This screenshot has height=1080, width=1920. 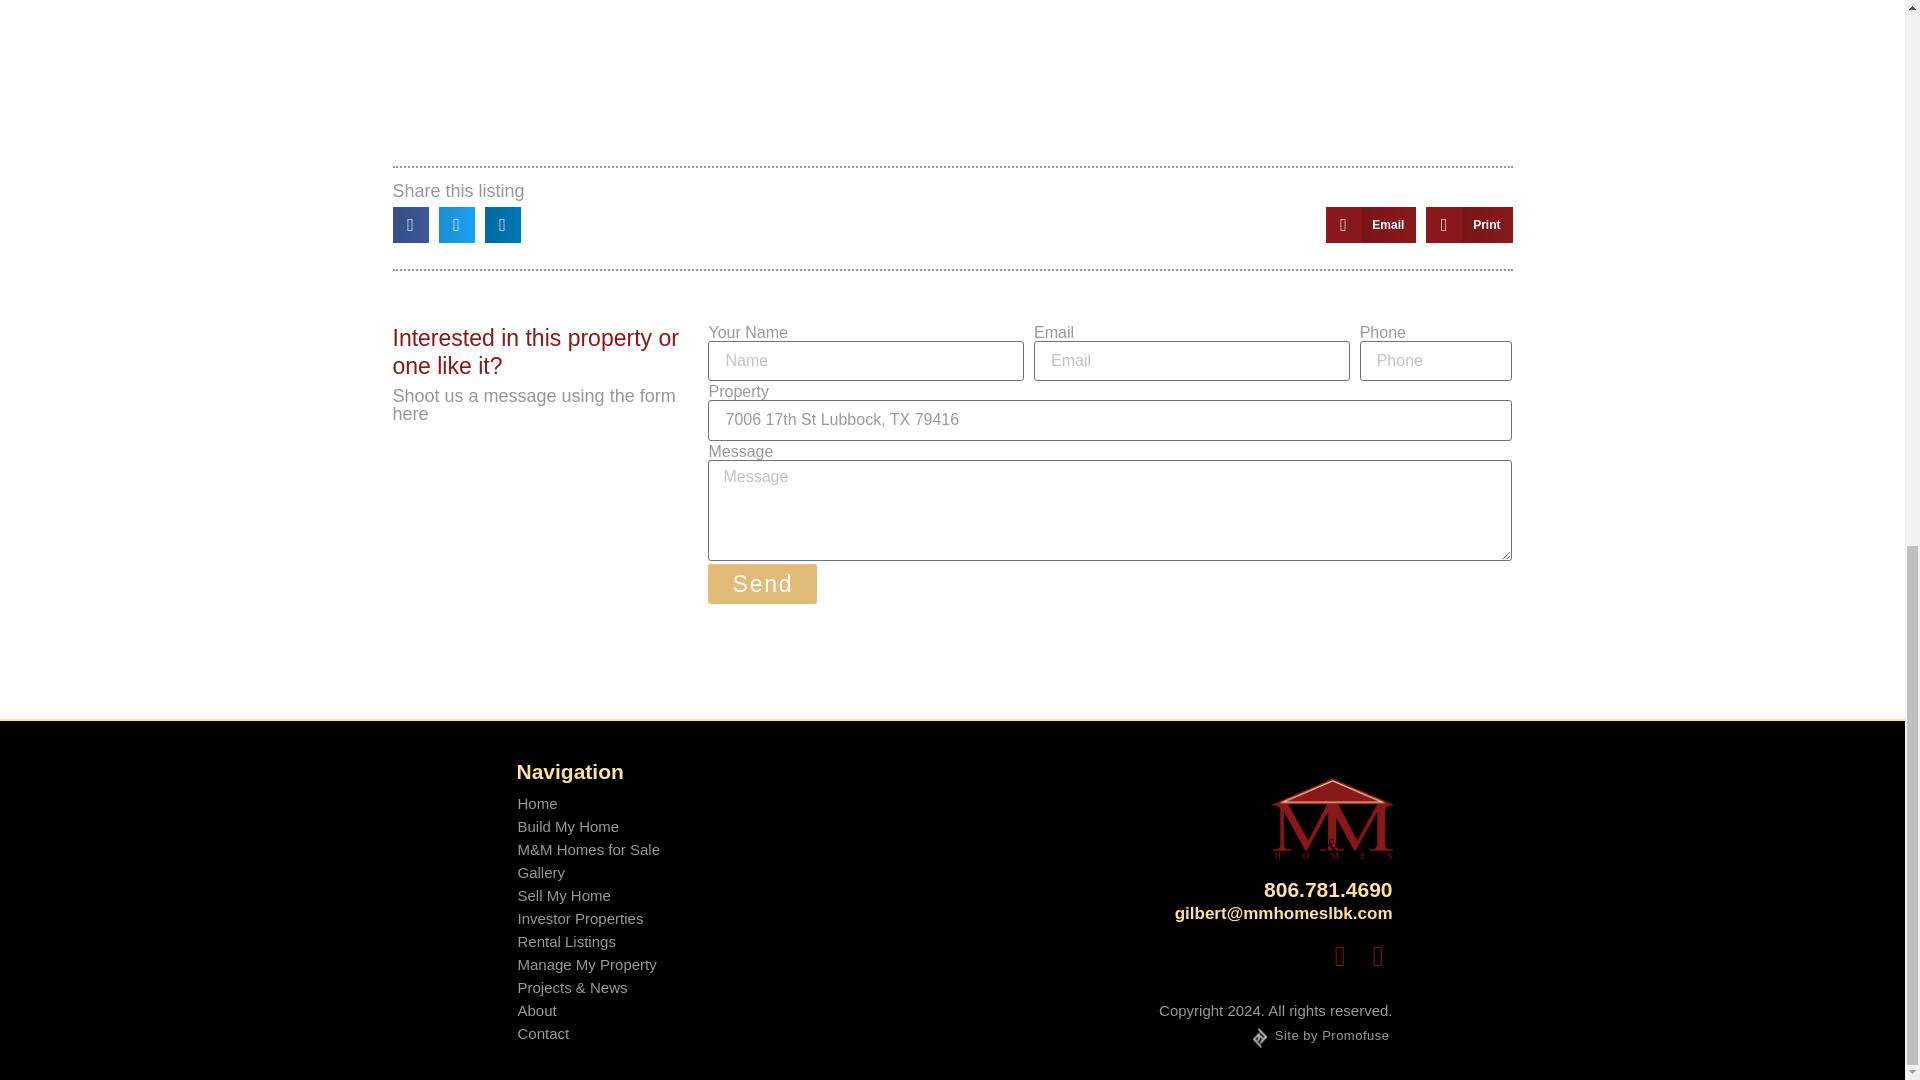 I want to click on 7006 17th St Lubbock, TX 79416, so click(x=1110, y=419).